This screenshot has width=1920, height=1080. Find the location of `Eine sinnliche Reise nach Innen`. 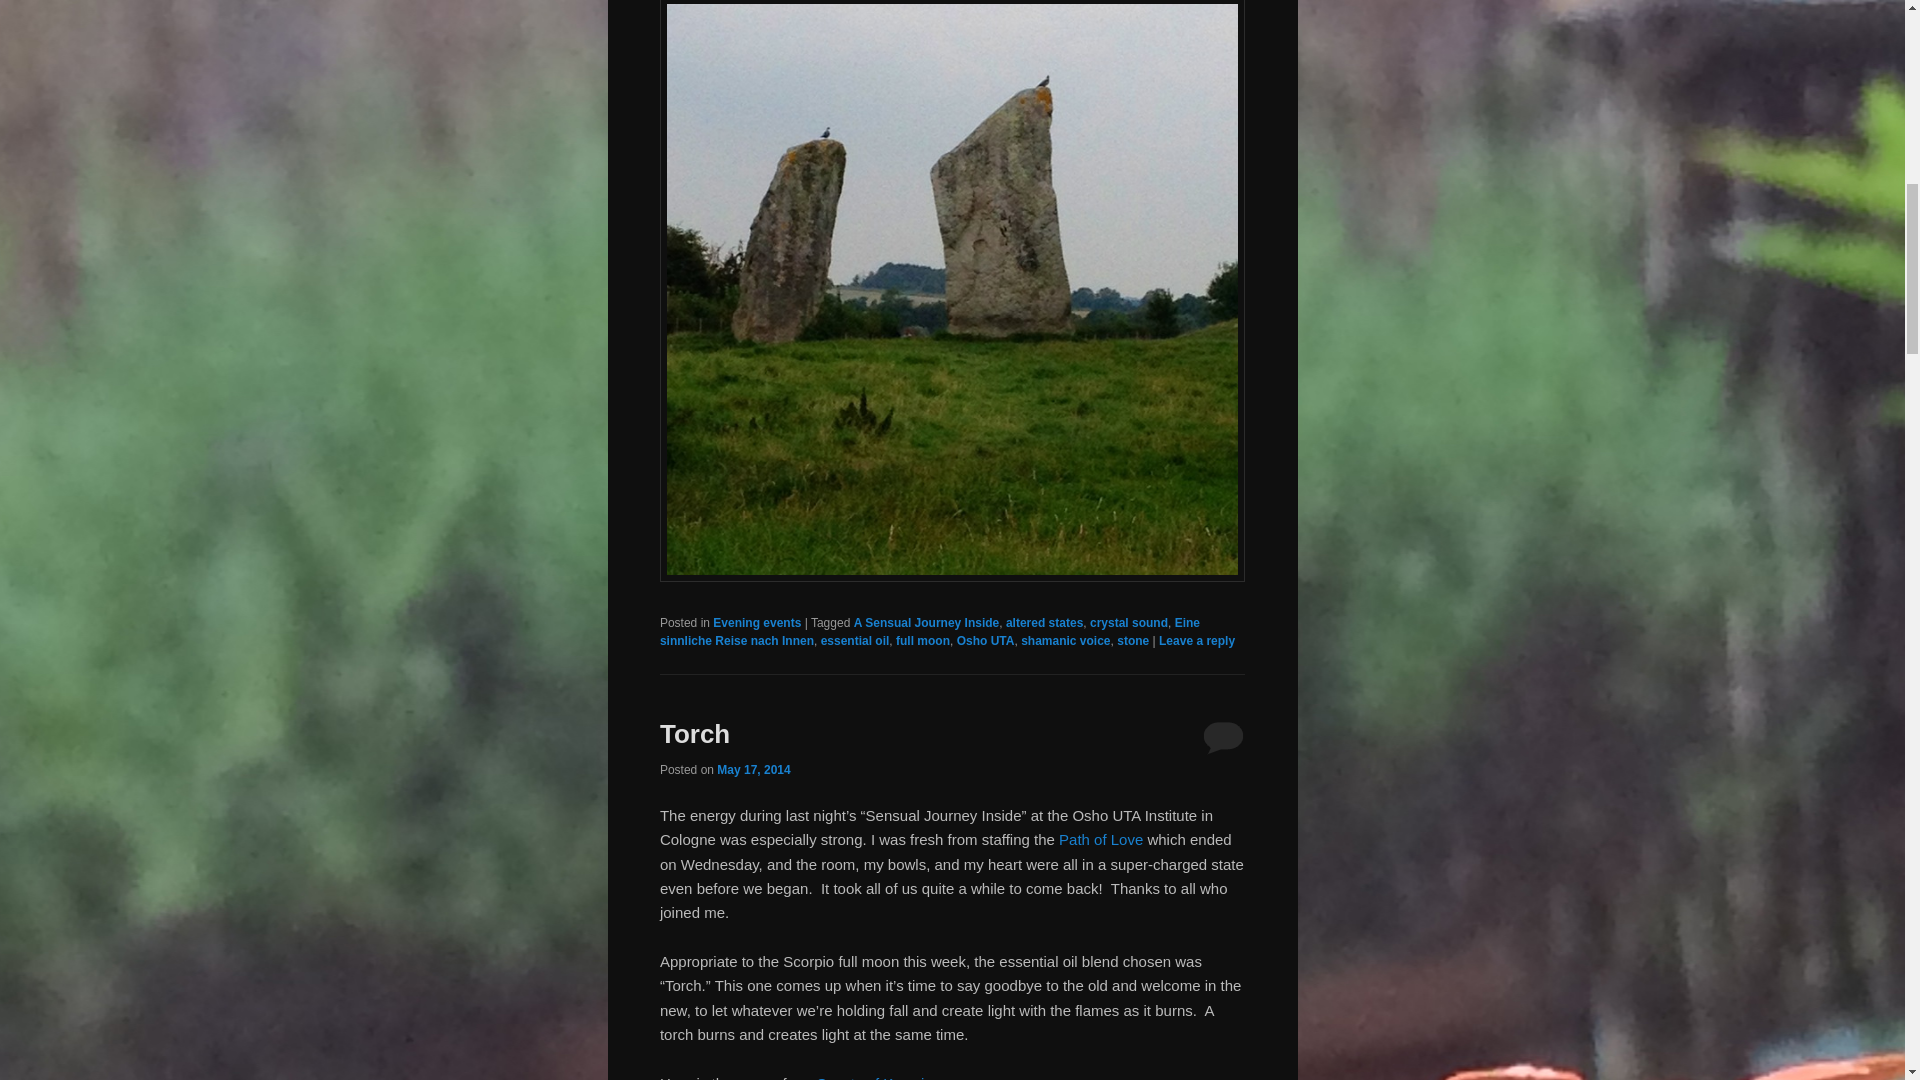

Eine sinnliche Reise nach Innen is located at coordinates (930, 632).